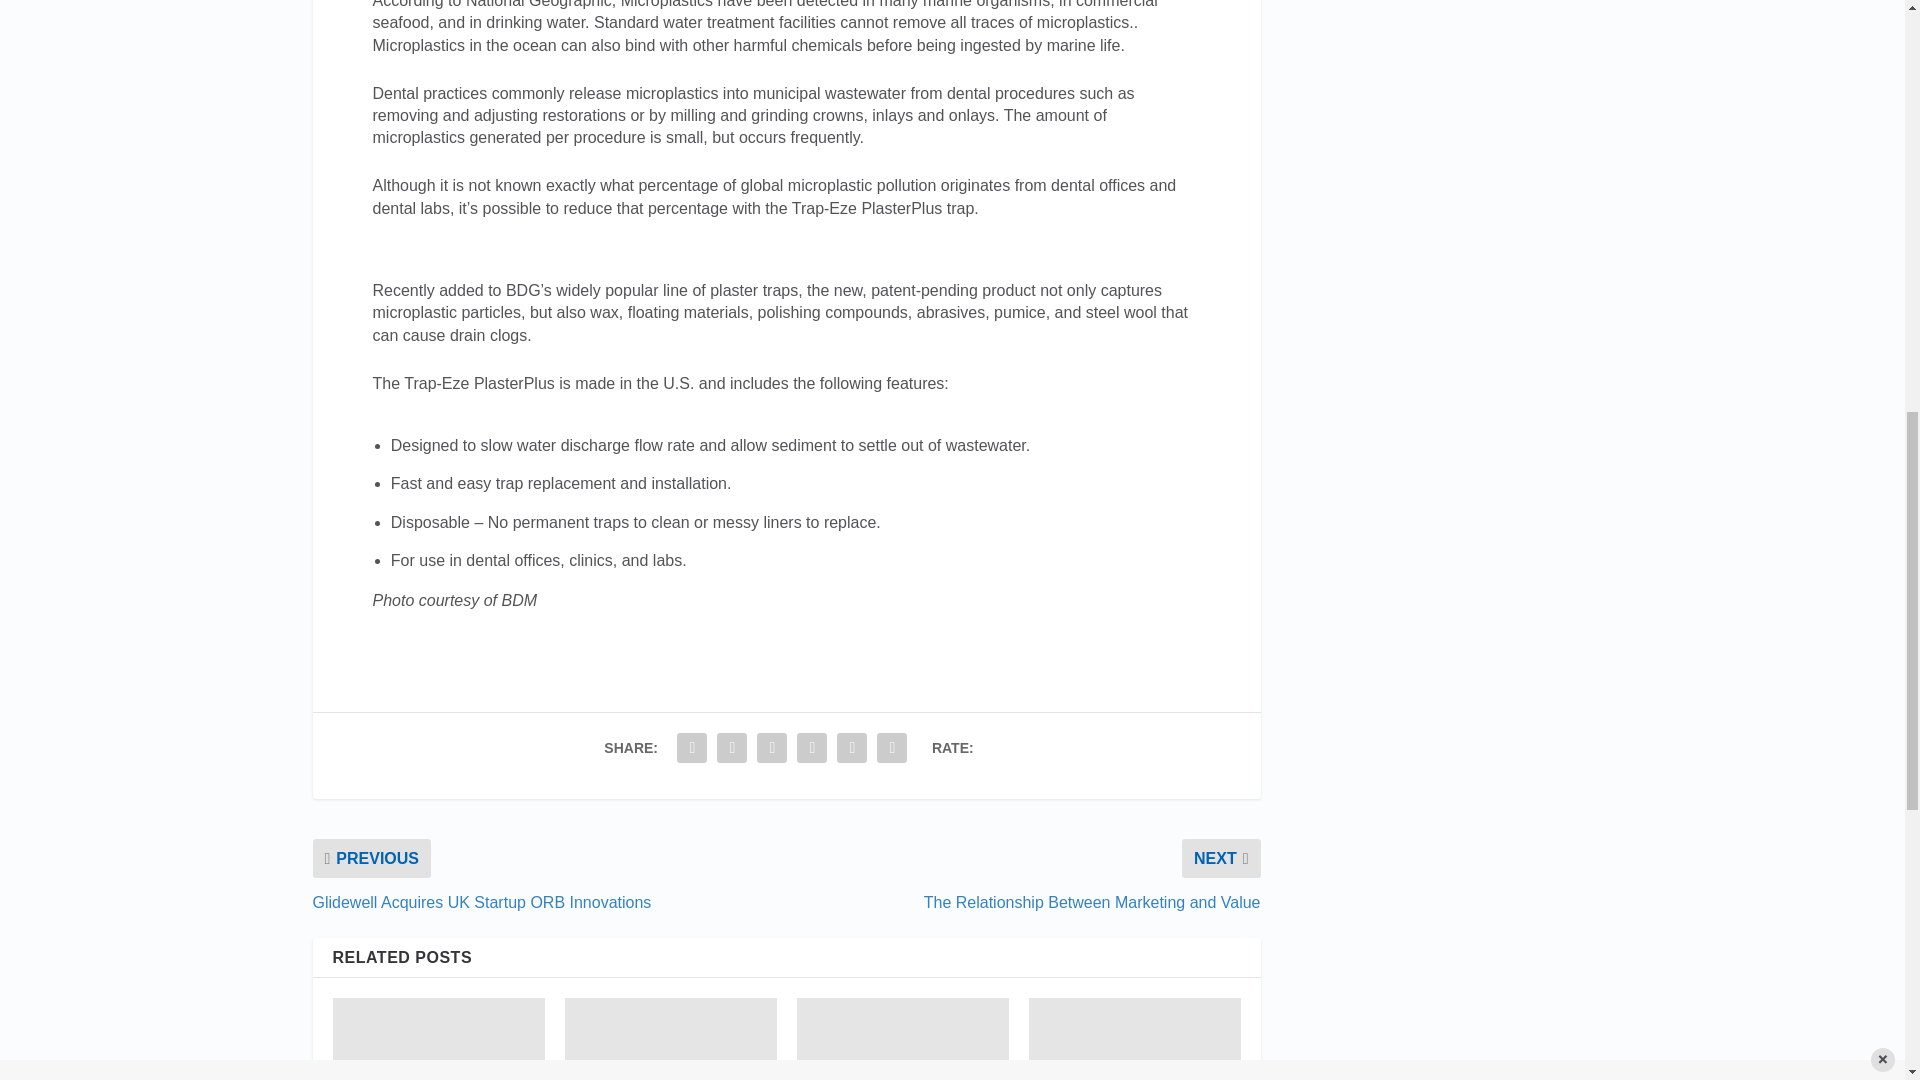 This screenshot has width=1920, height=1080. I want to click on Share "Trap-Eze Plaster Plus Traps Microplastics" via Print, so click(892, 747).